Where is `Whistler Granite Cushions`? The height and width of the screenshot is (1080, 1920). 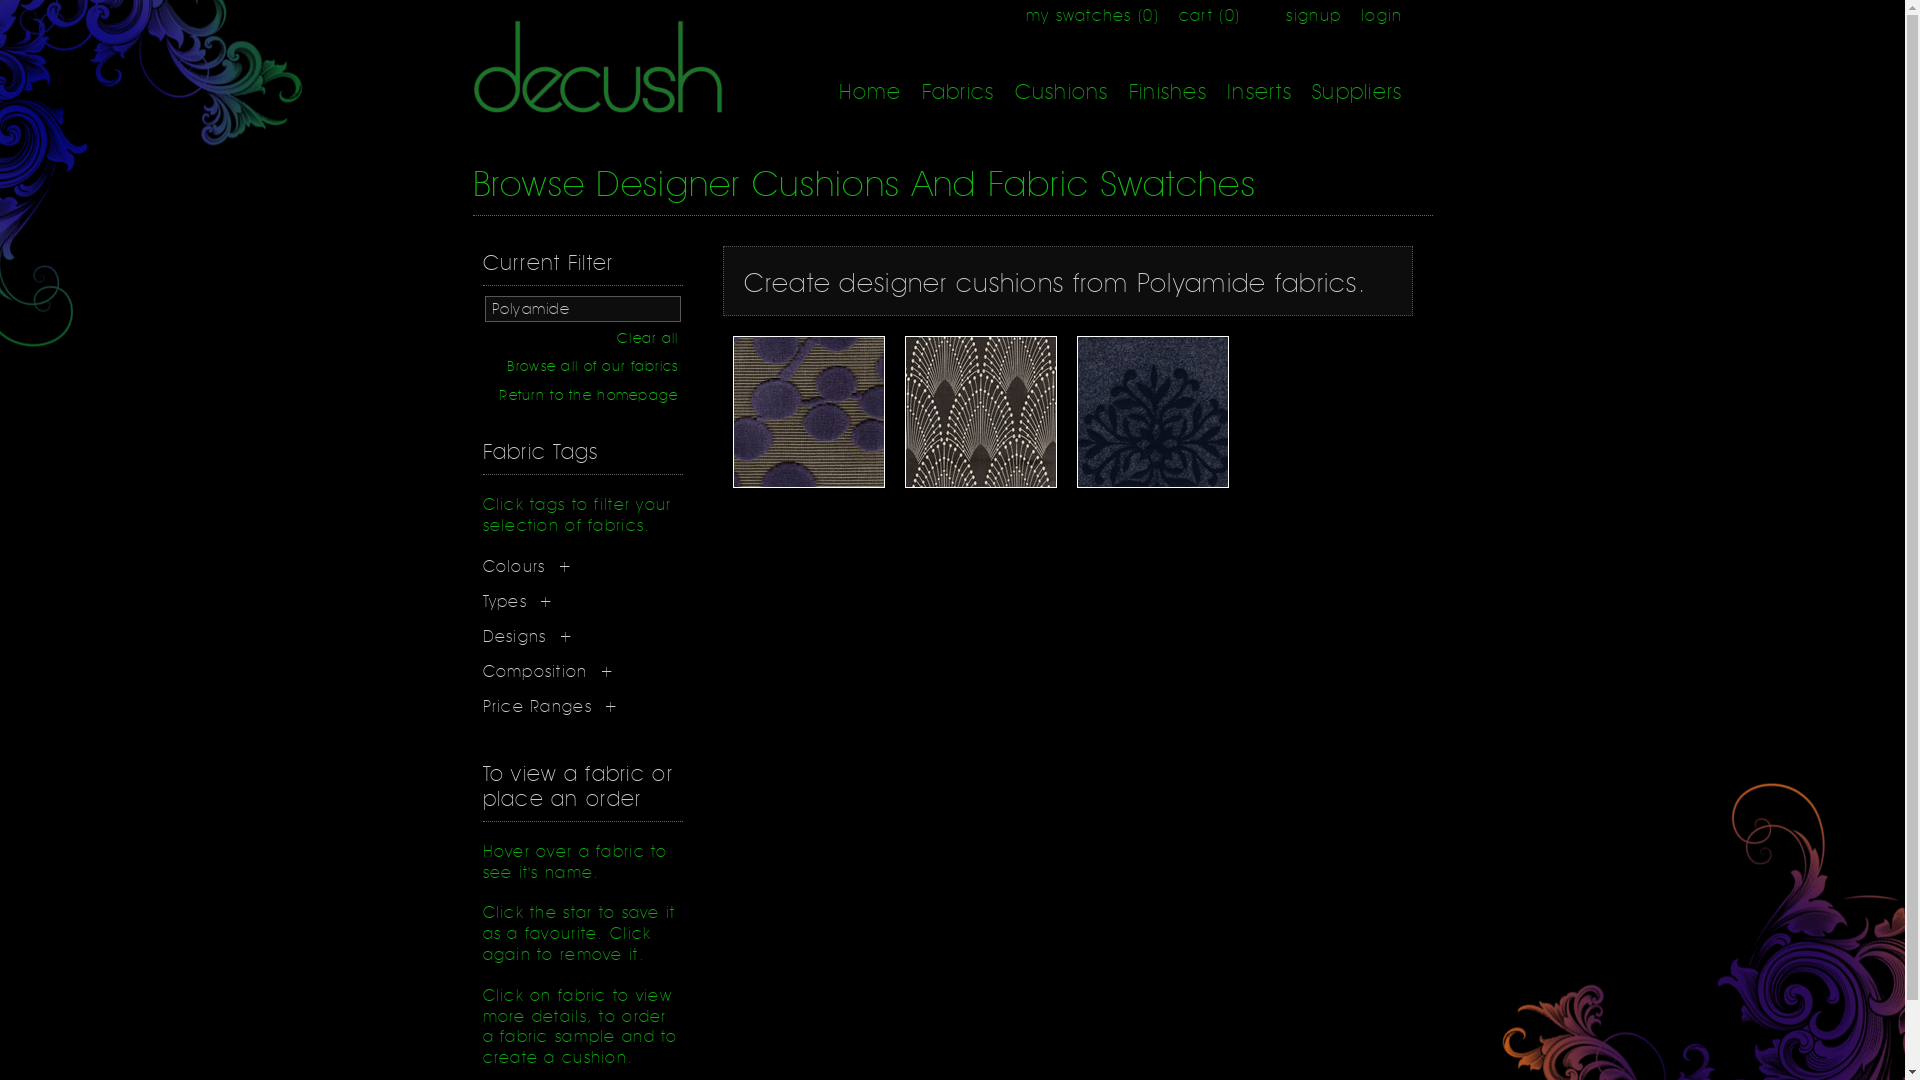 Whistler Granite Cushions is located at coordinates (1153, 484).